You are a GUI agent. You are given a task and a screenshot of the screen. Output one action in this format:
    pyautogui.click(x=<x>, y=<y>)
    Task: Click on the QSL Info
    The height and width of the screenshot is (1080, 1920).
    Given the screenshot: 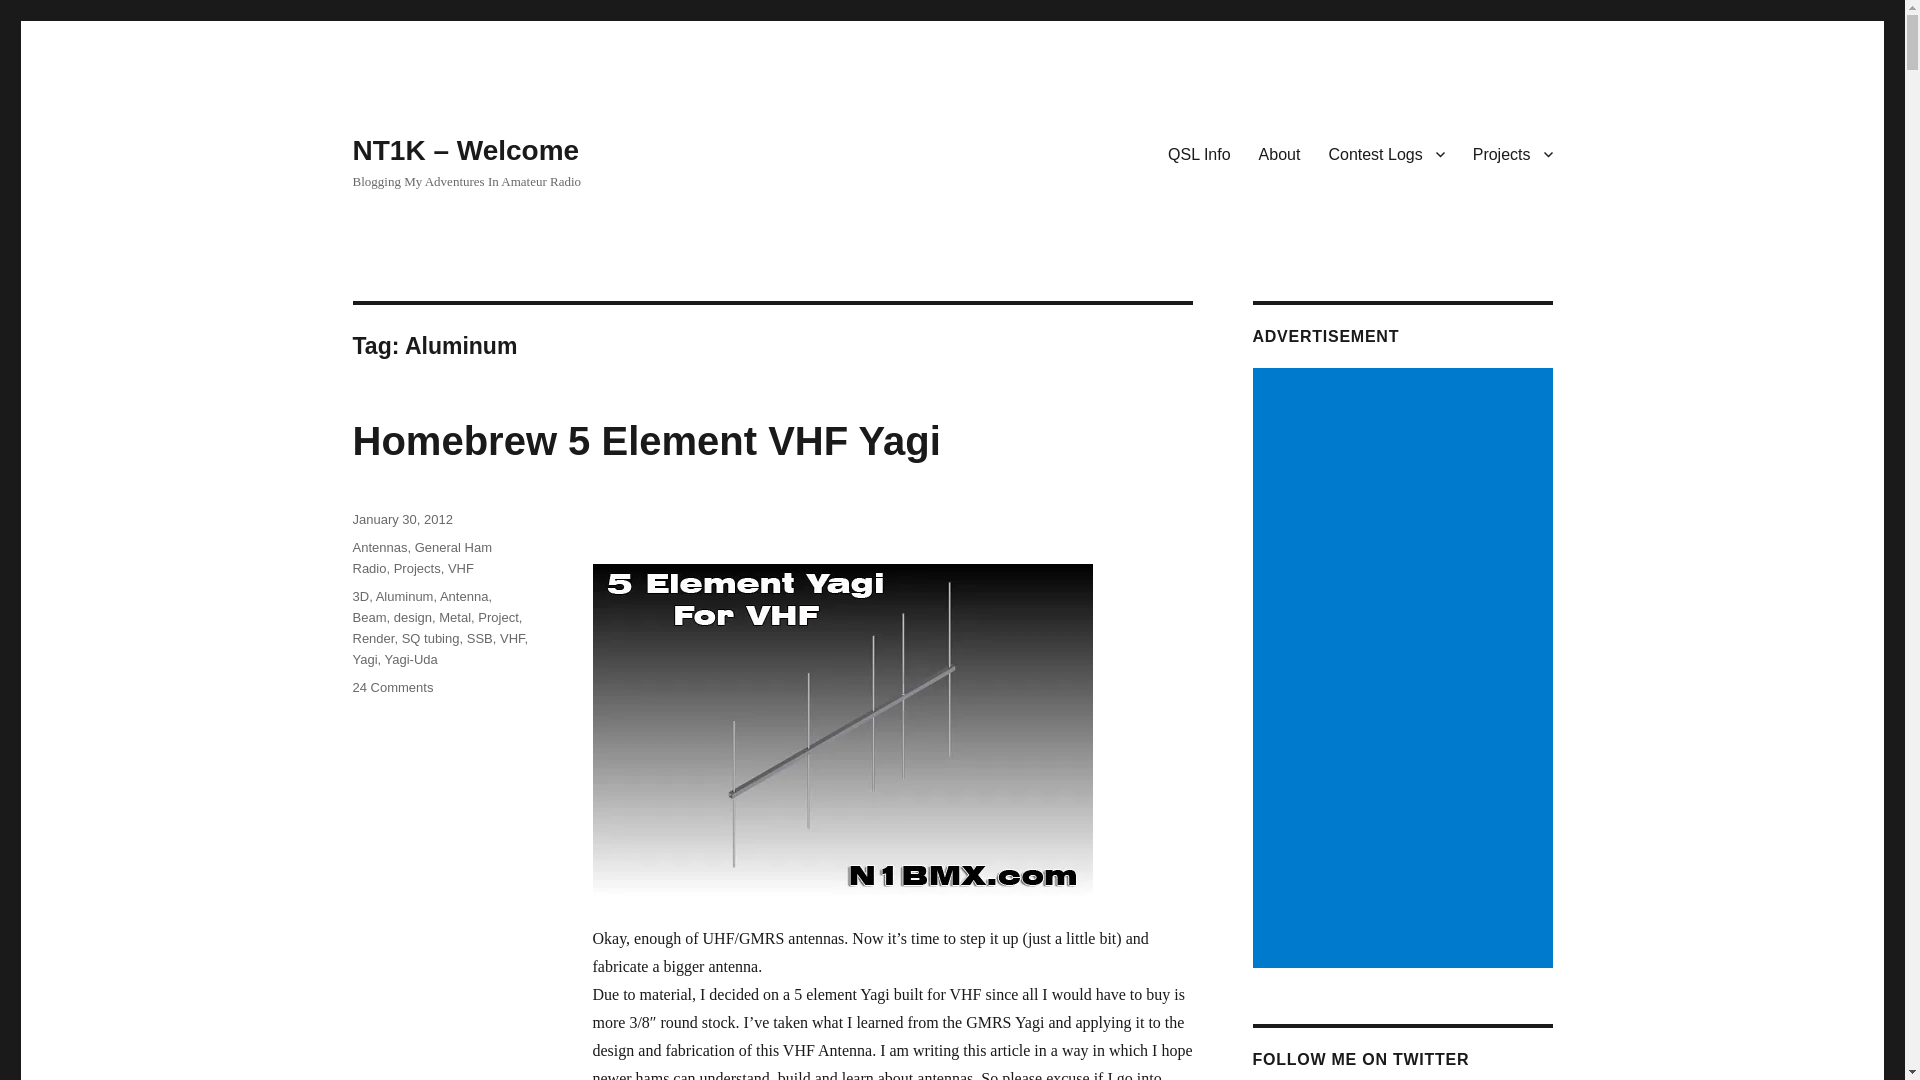 What is the action you would take?
    pyautogui.click(x=1198, y=153)
    